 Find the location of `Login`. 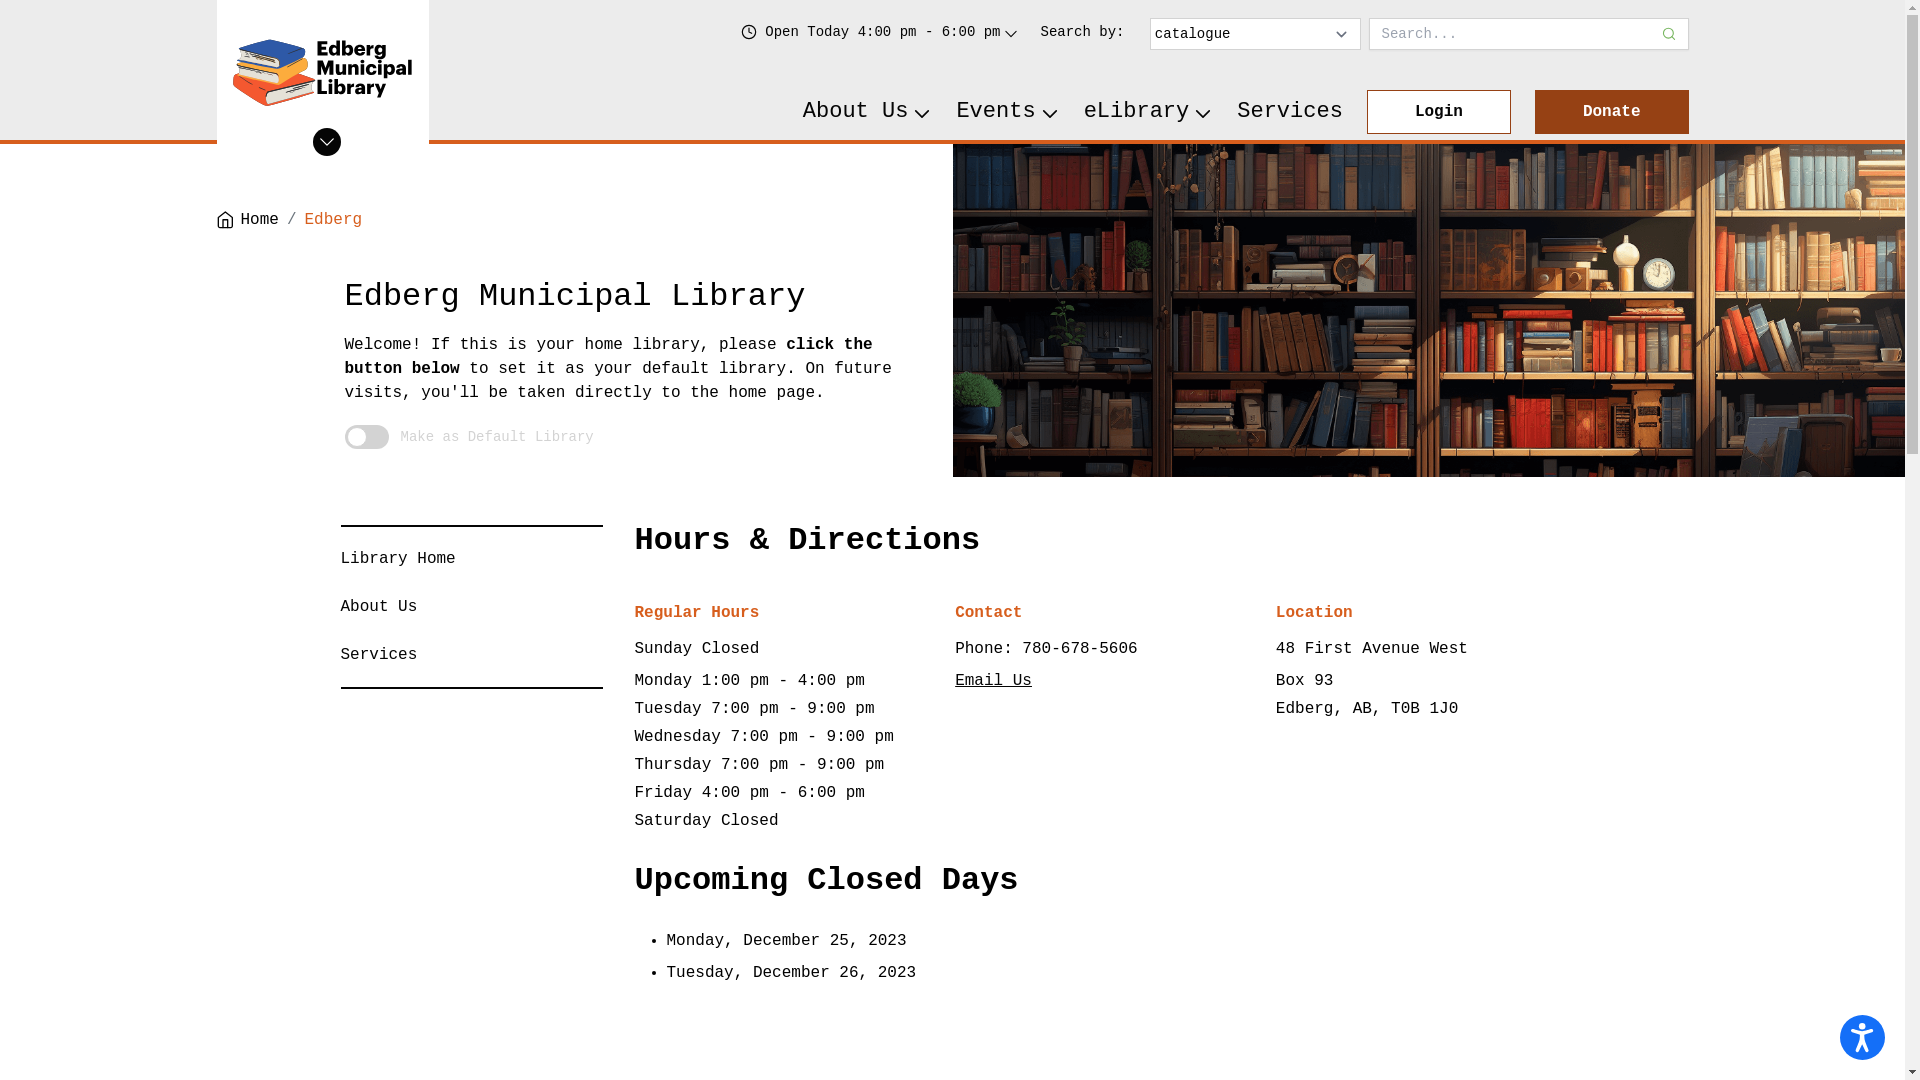

Login is located at coordinates (1439, 112).